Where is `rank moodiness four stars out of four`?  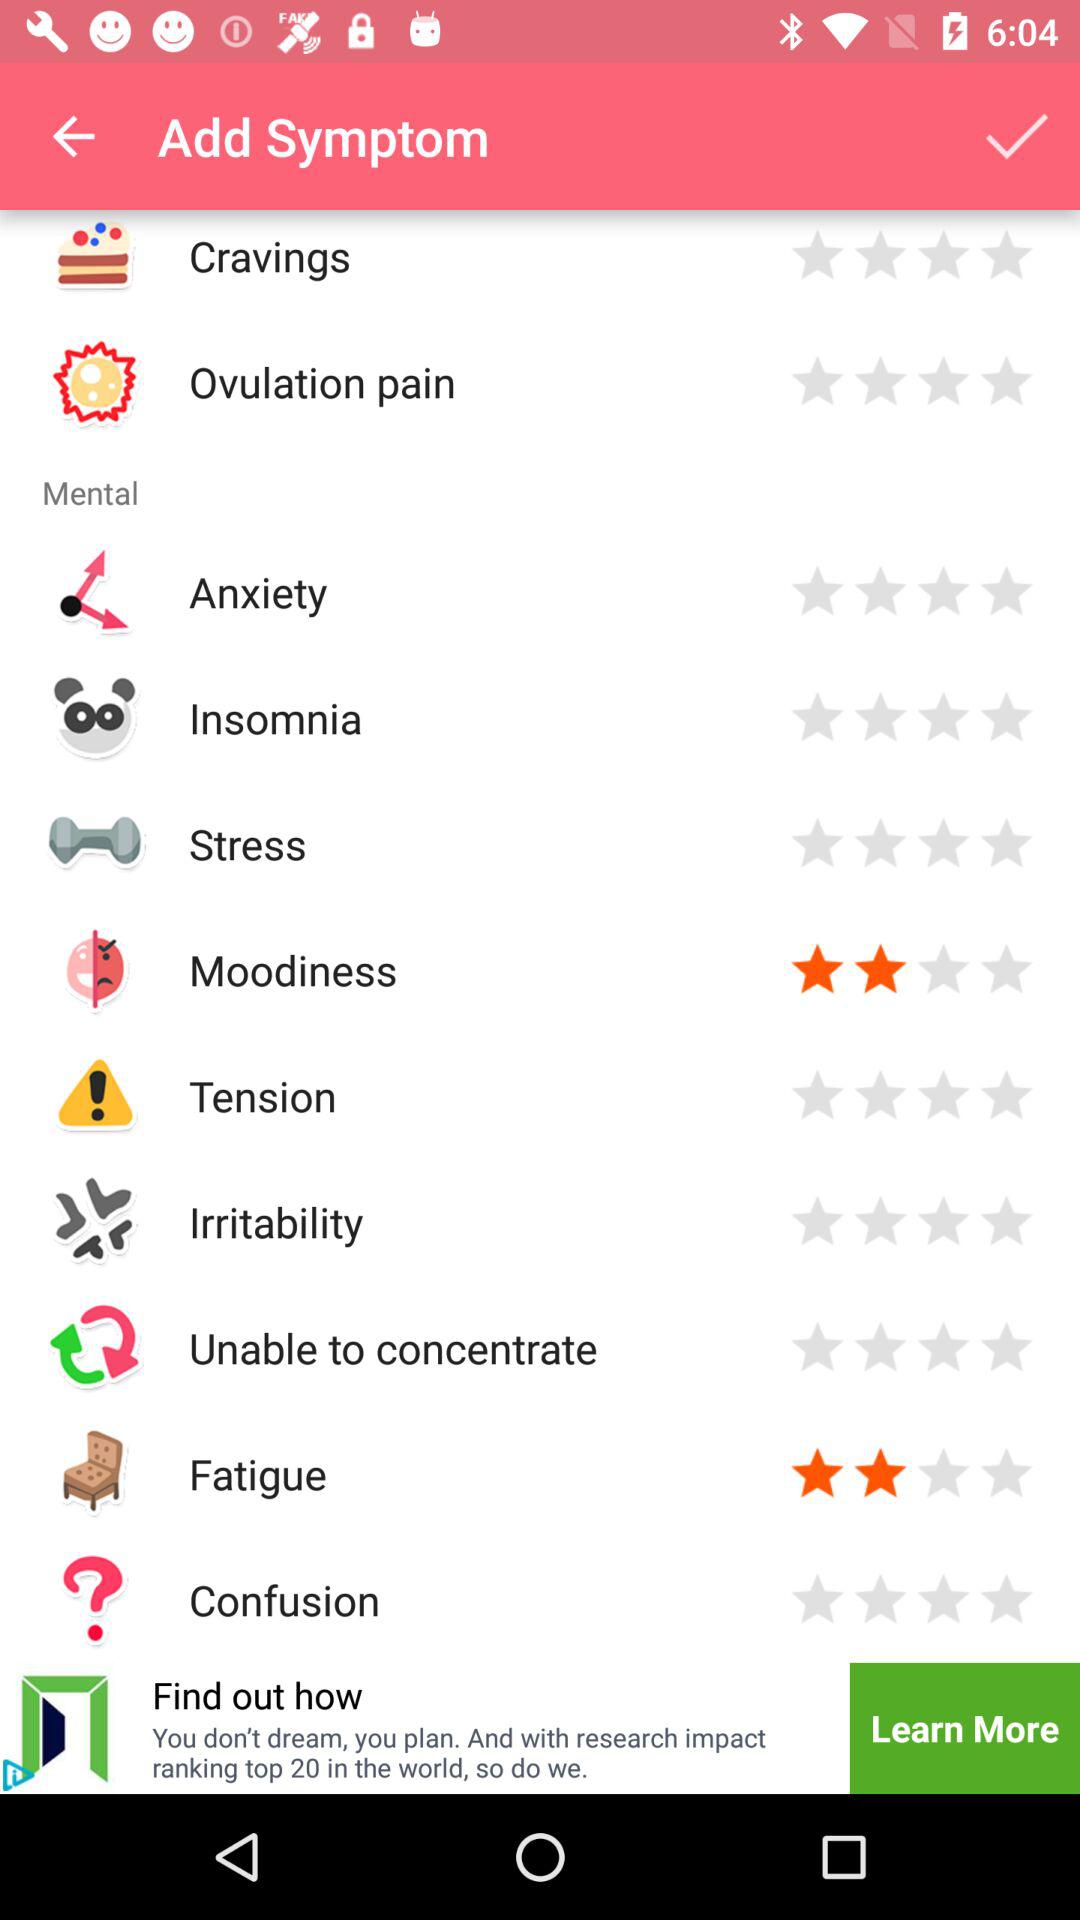 rank moodiness four stars out of four is located at coordinates (1006, 970).